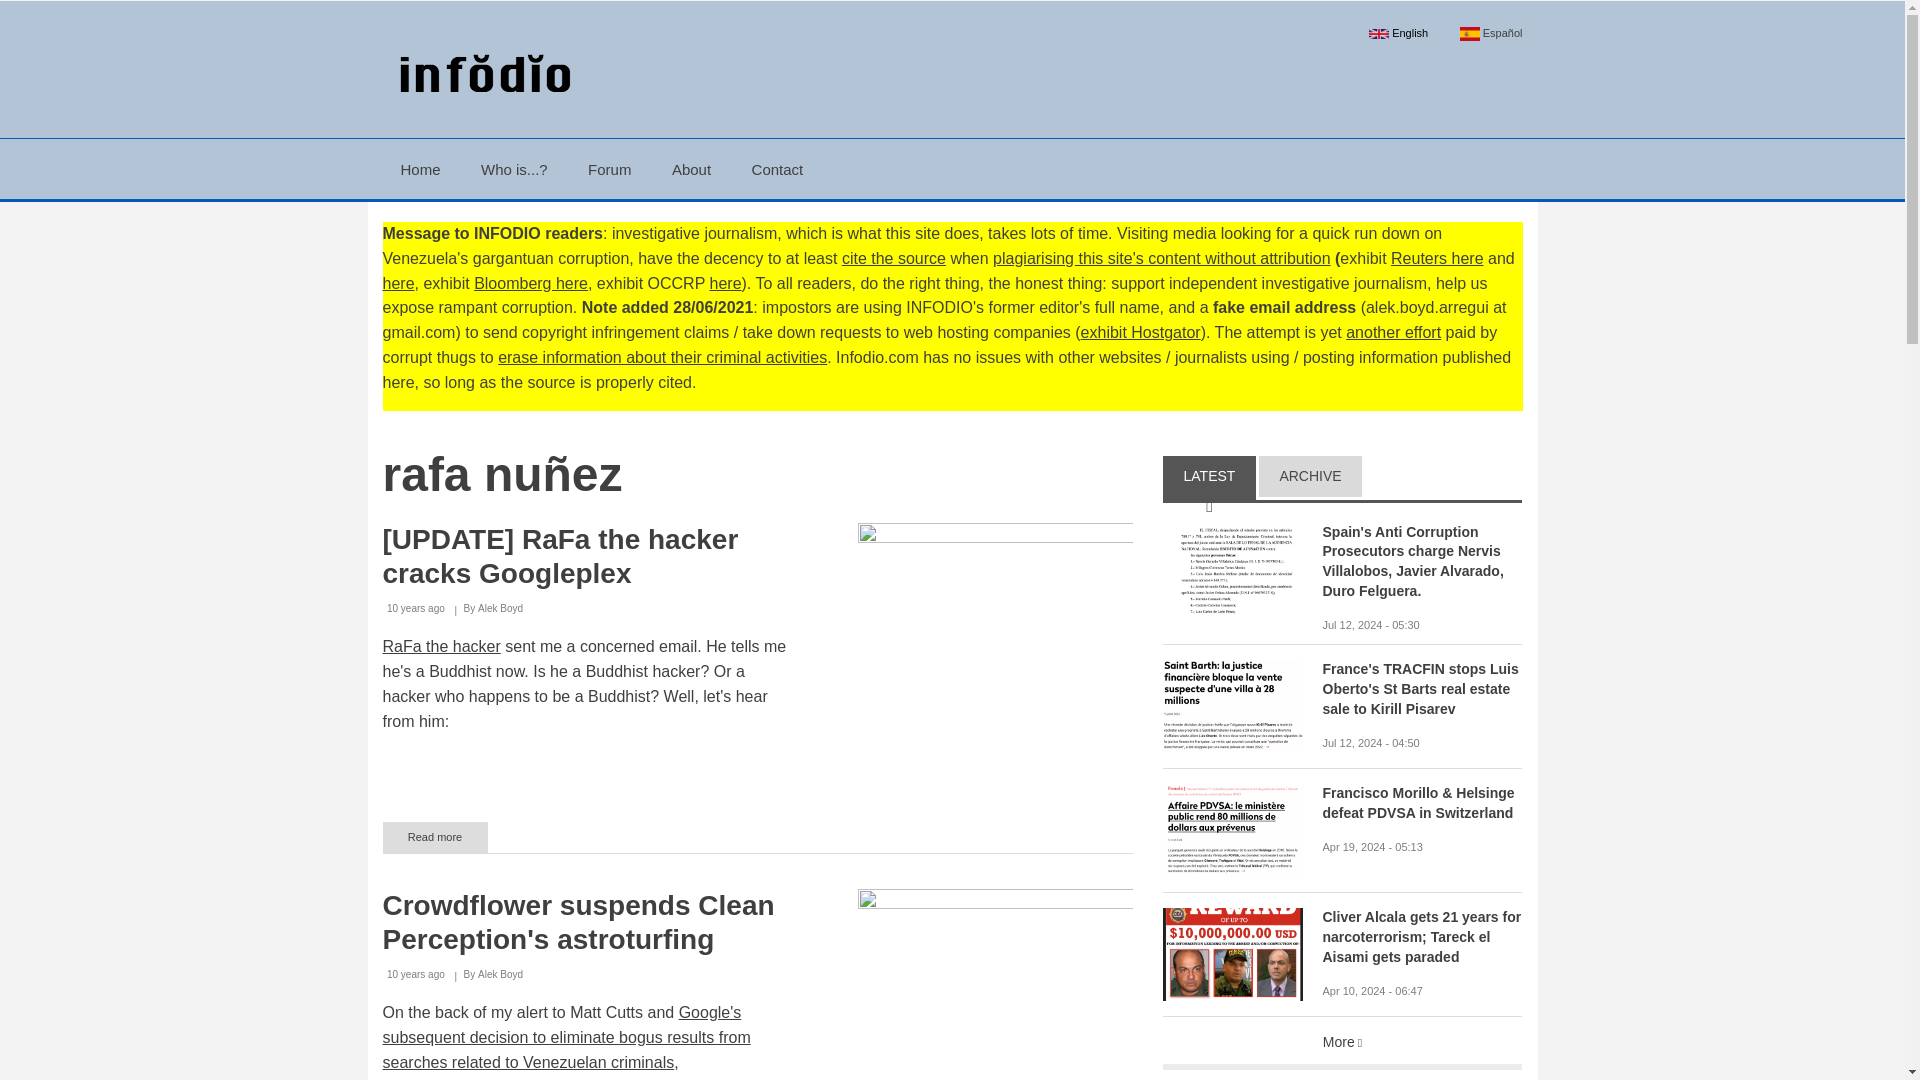 Image resolution: width=1920 pixels, height=1080 pixels. I want to click on cite the source, so click(894, 258).